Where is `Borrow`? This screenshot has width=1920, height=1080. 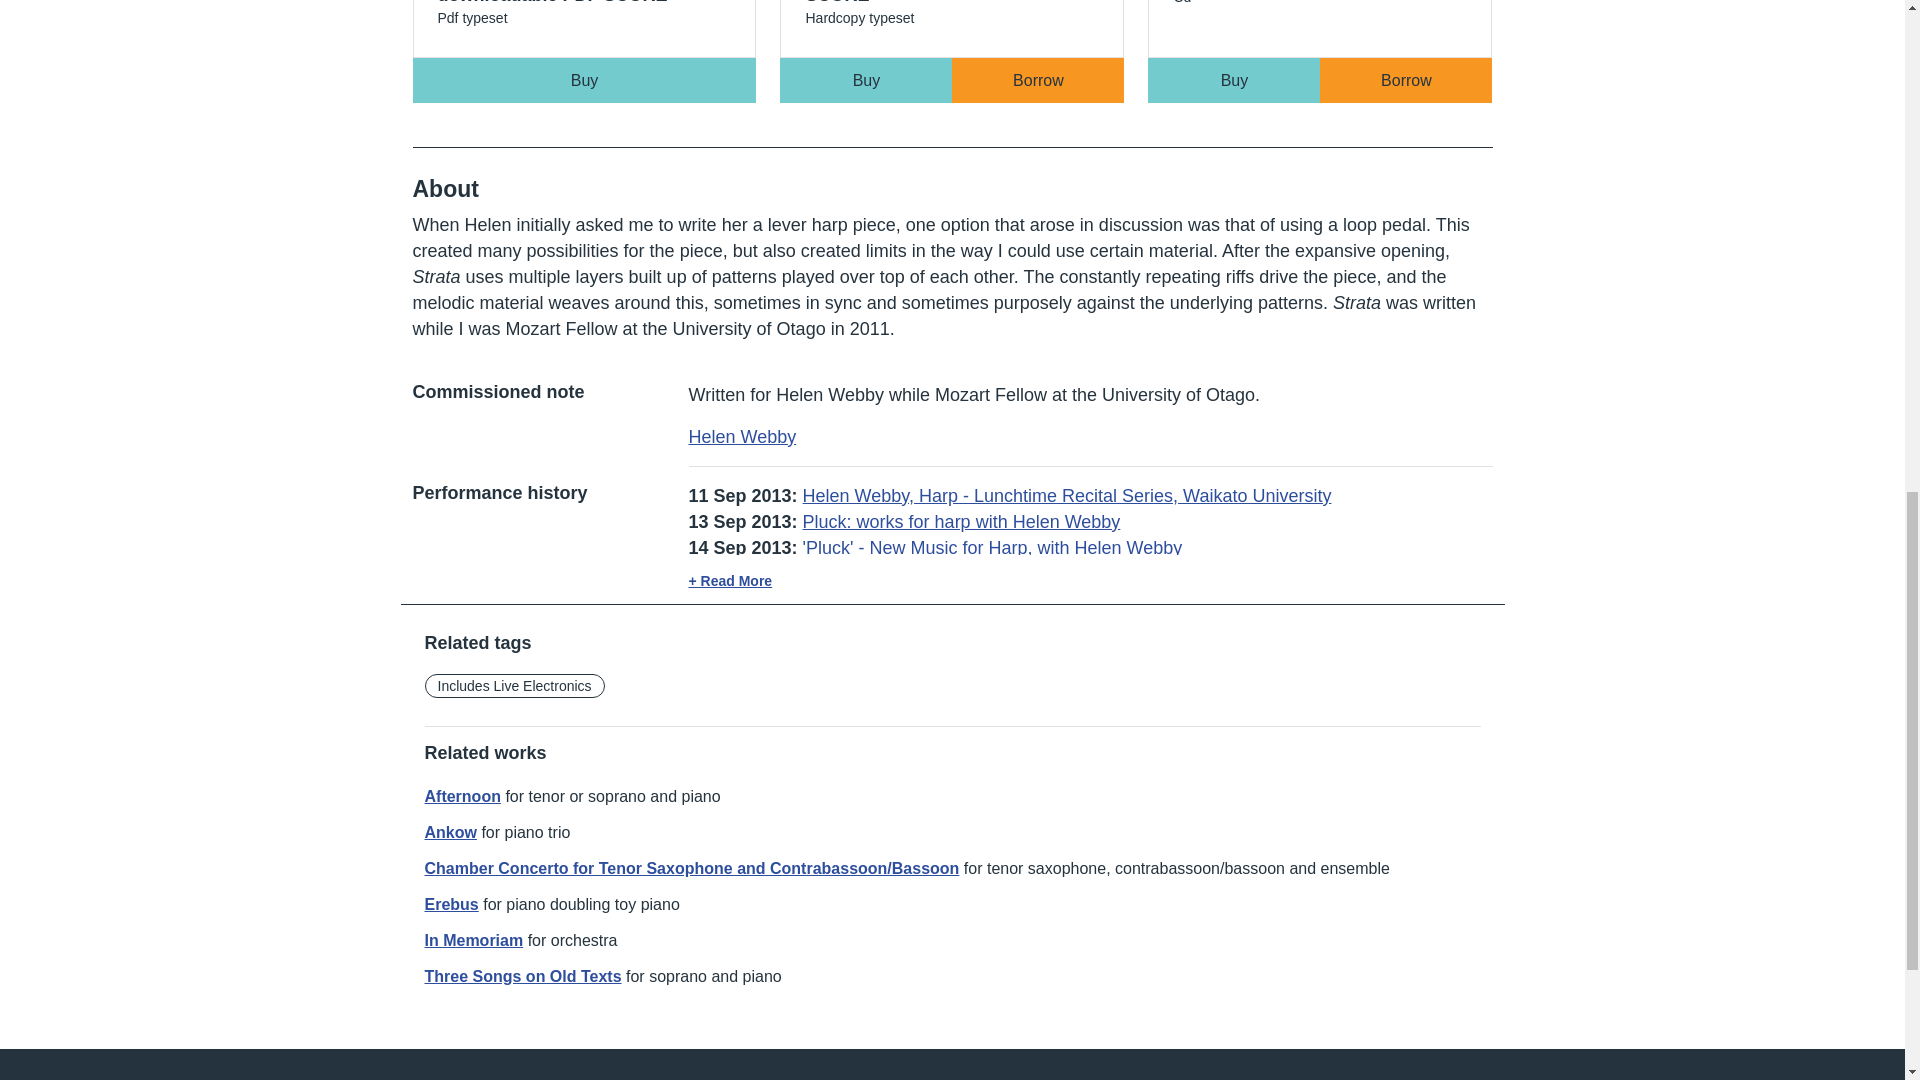 Borrow is located at coordinates (1406, 80).